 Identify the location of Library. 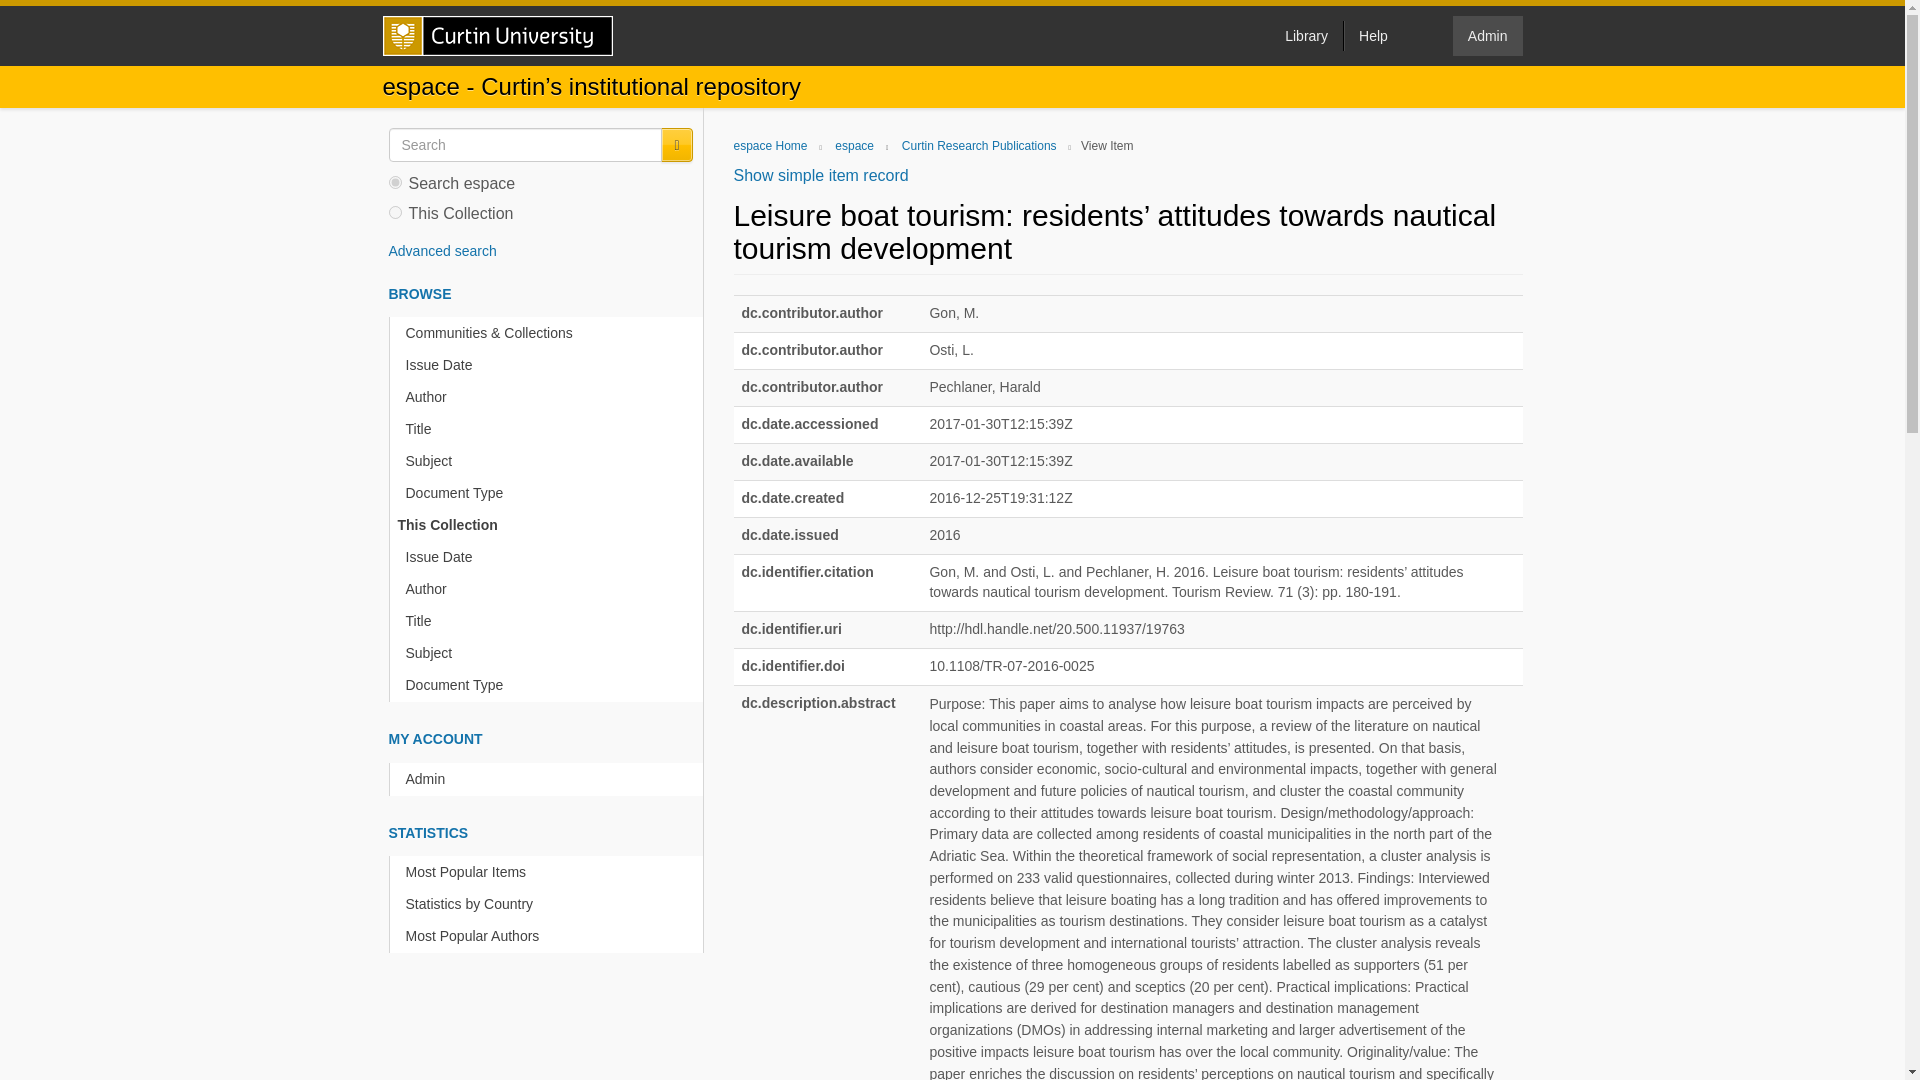
(1306, 35).